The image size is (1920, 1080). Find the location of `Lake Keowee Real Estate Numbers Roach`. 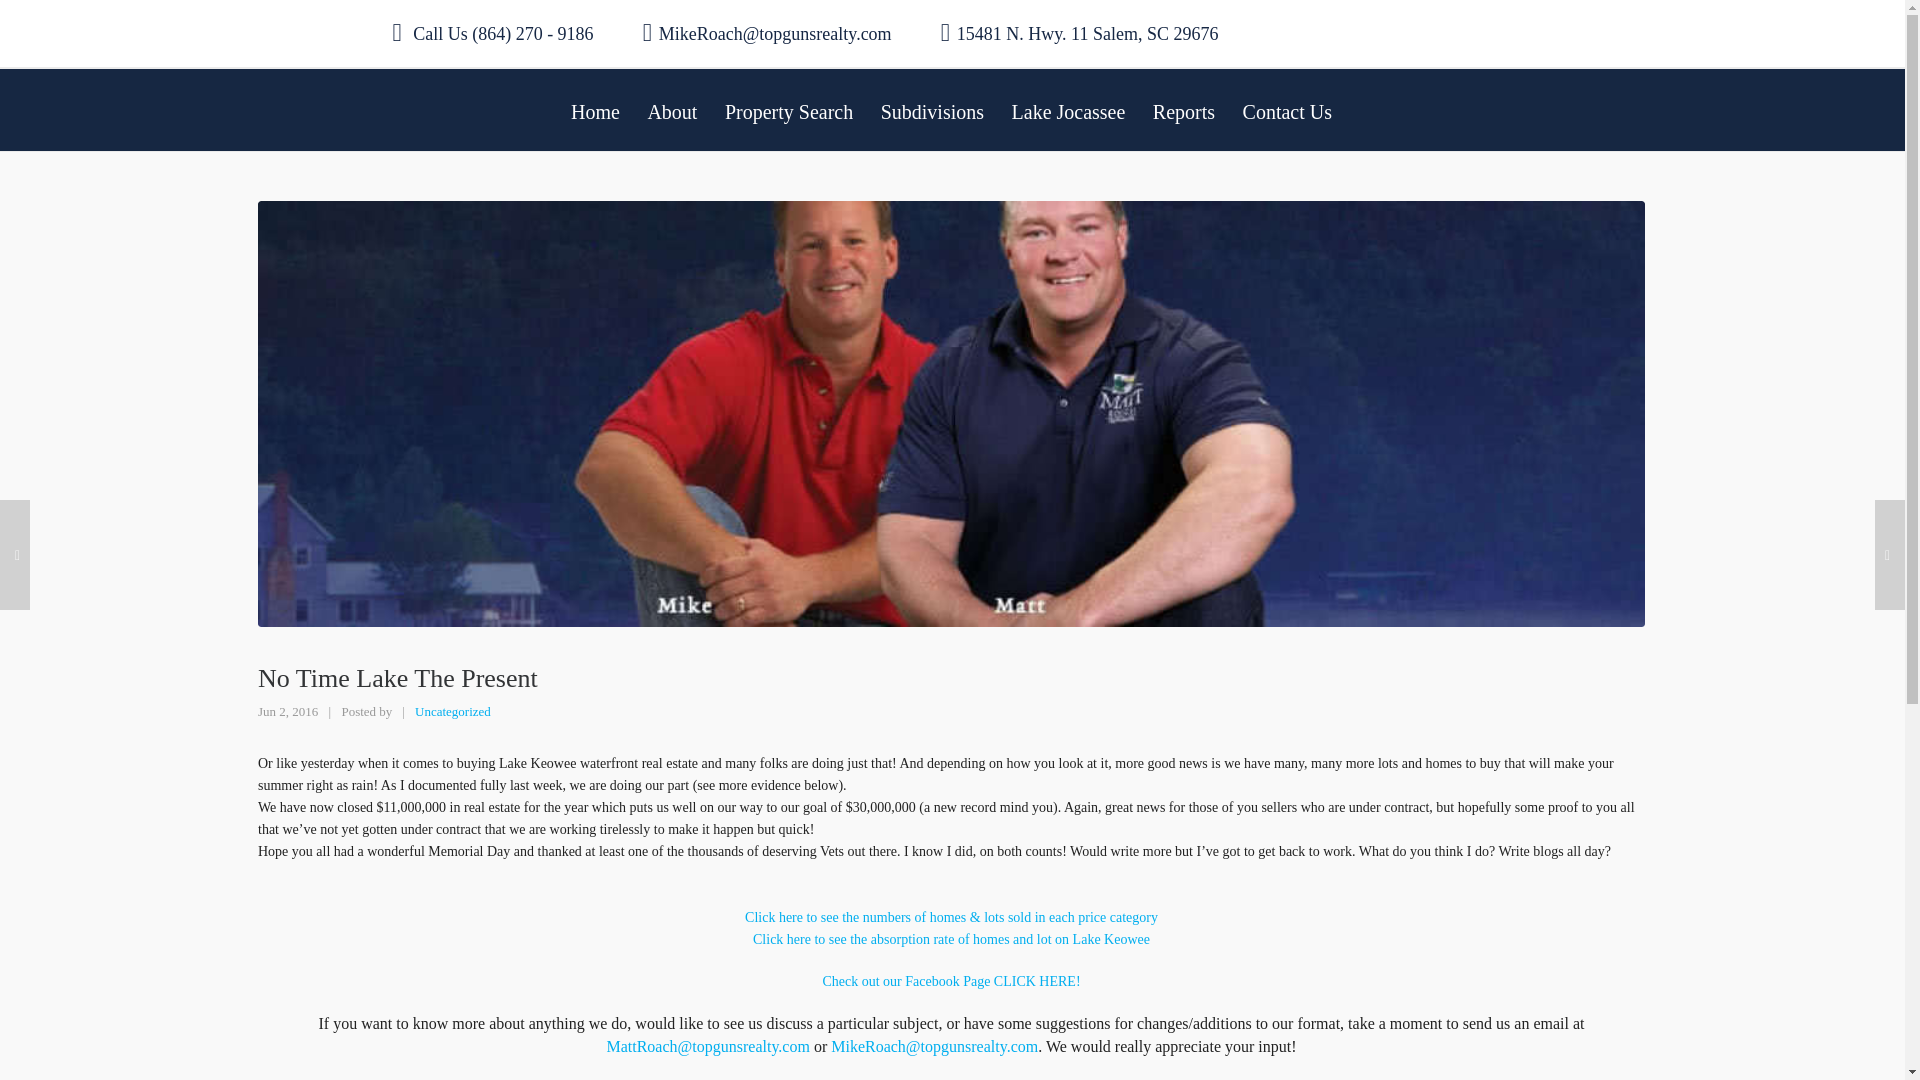

Lake Keowee Real Estate Numbers Roach is located at coordinates (951, 940).